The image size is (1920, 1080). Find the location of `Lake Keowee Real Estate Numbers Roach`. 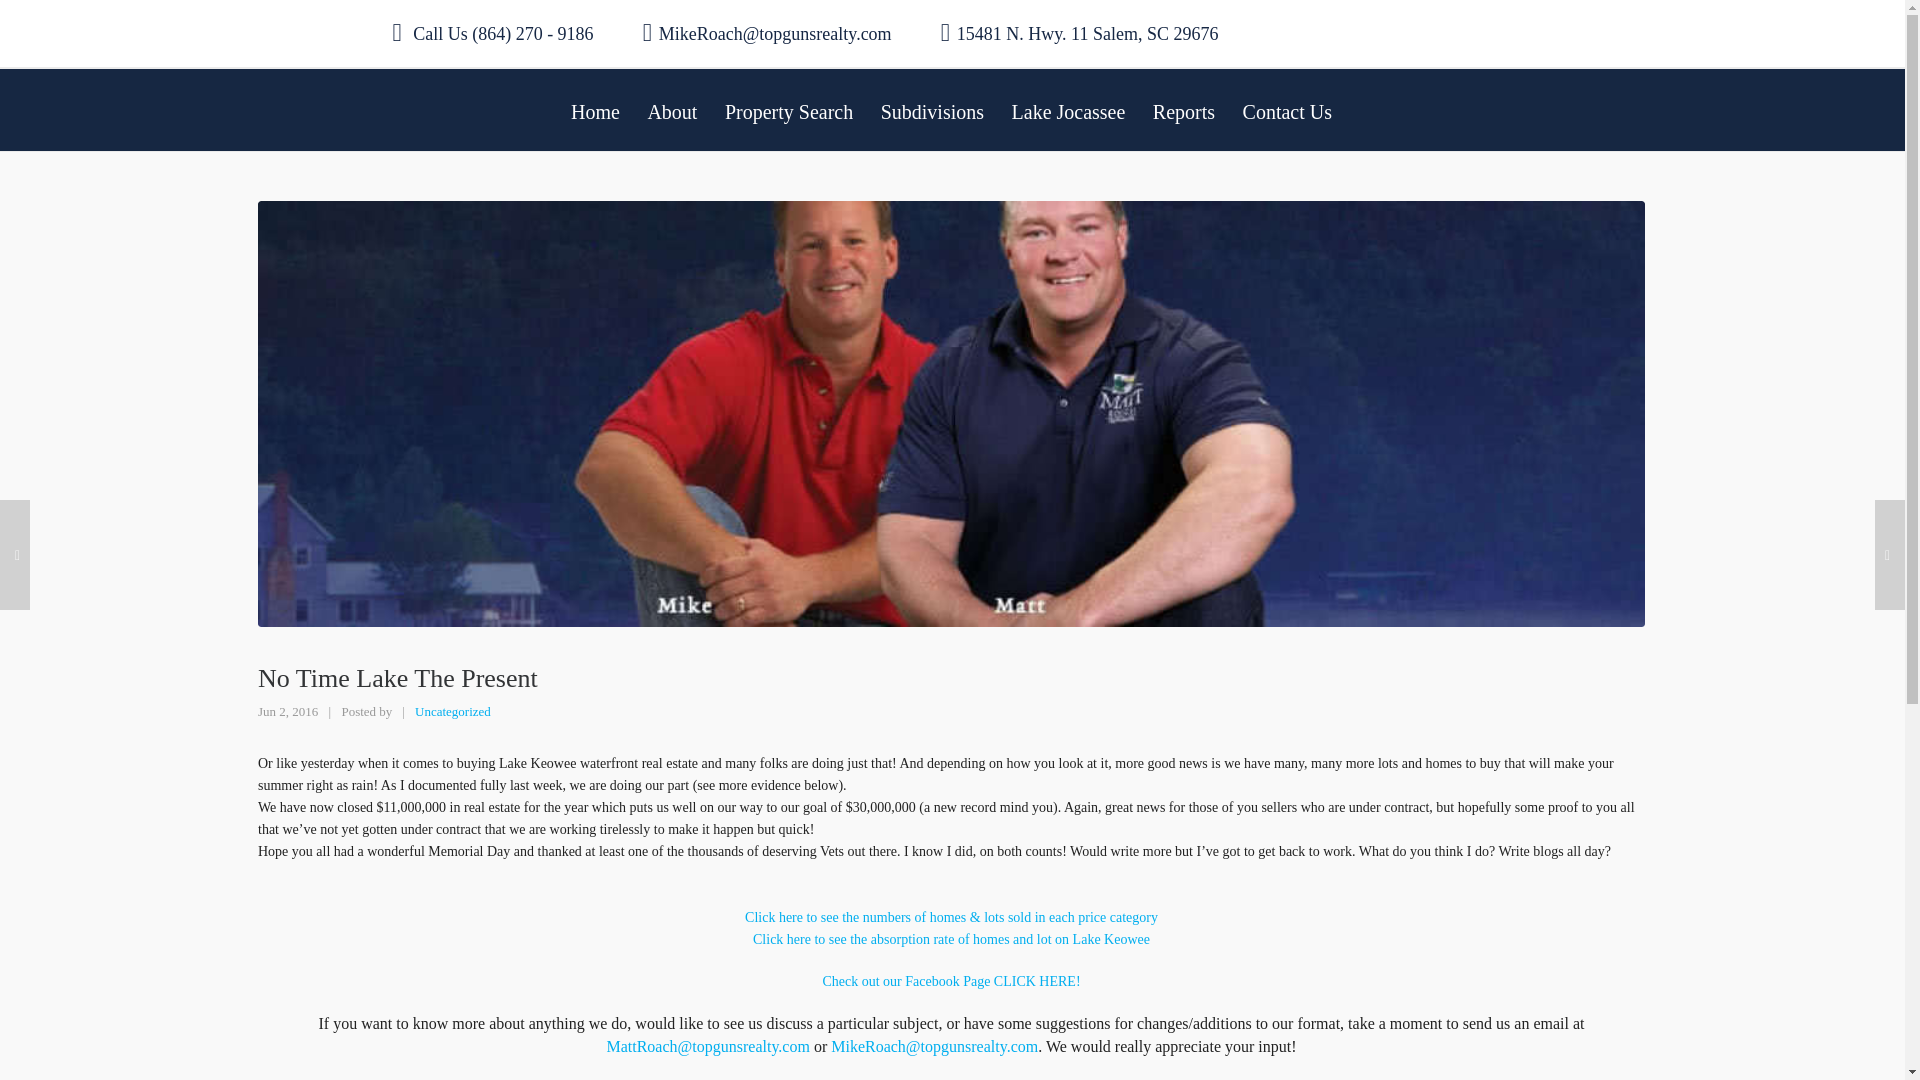

Lake Keowee Real Estate Numbers Roach is located at coordinates (951, 940).